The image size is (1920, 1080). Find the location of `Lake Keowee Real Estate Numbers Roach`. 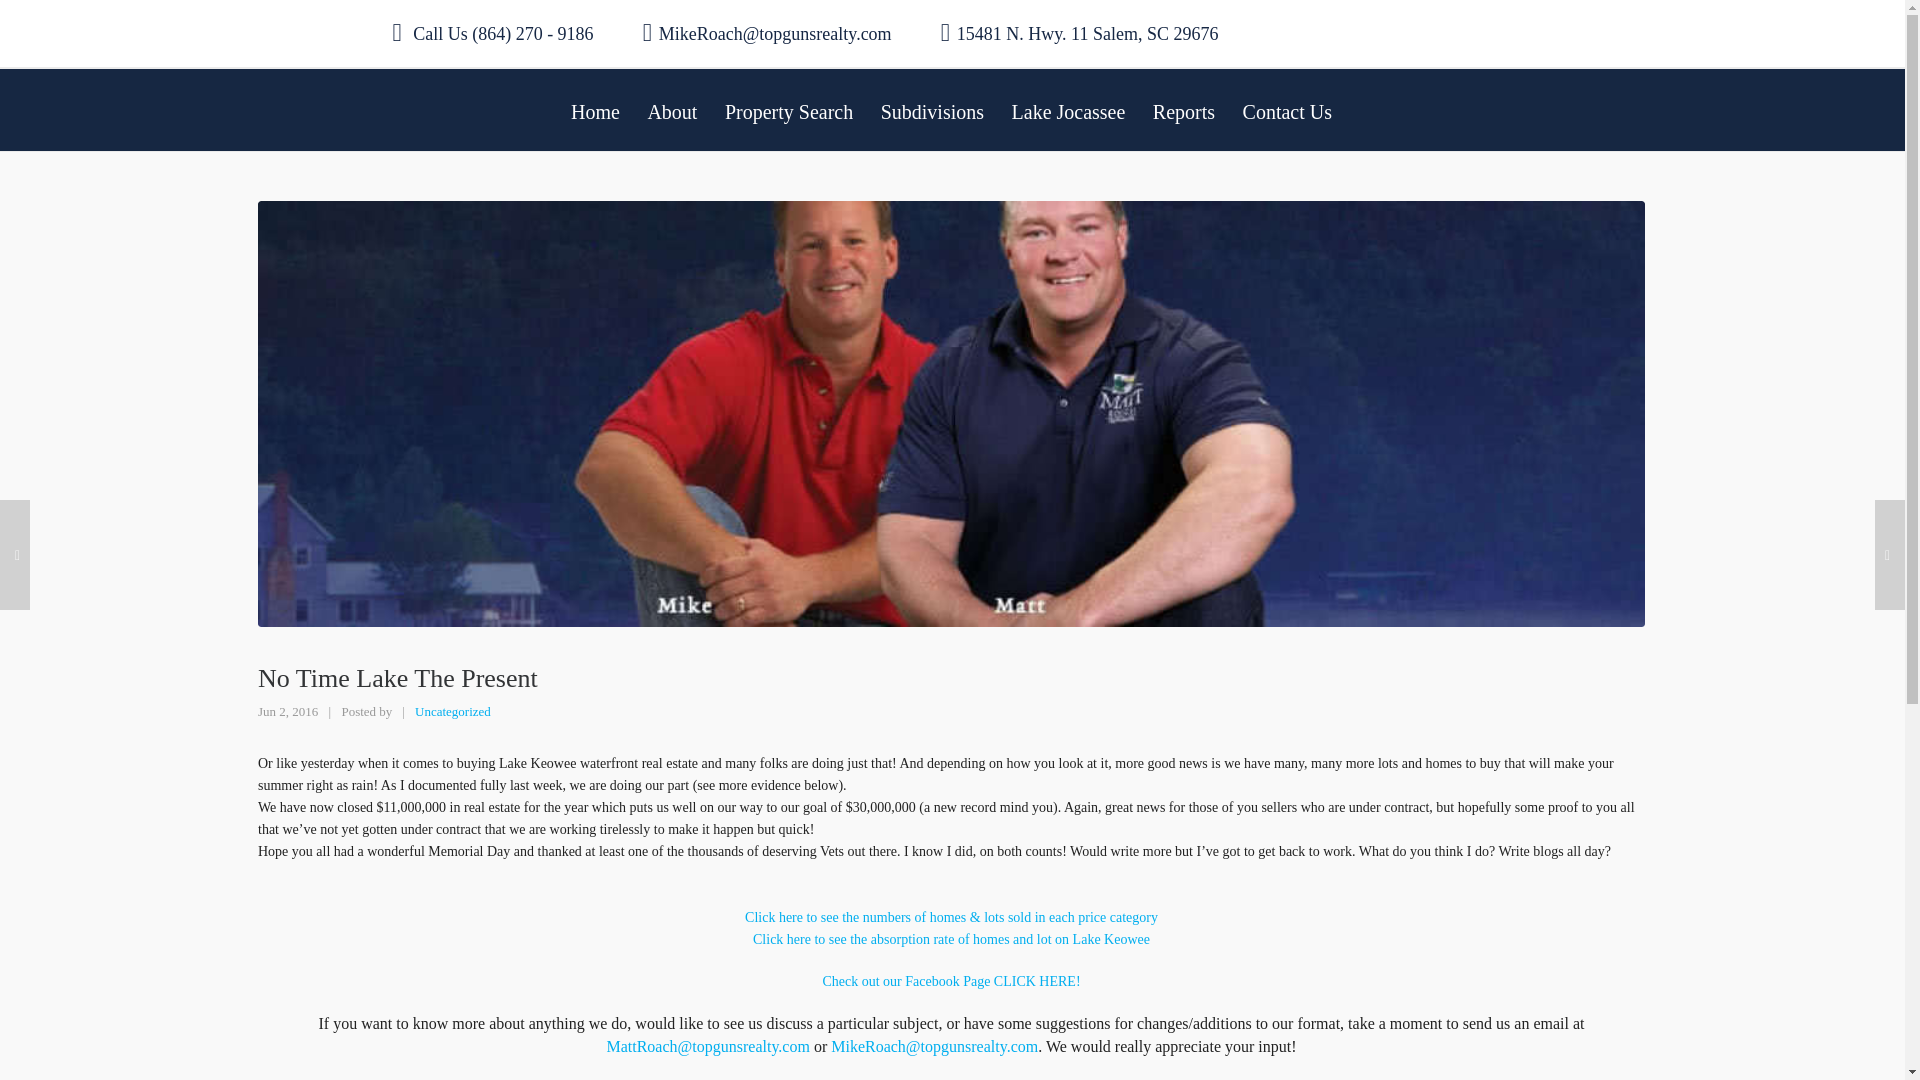

Lake Keowee Real Estate Numbers Roach is located at coordinates (951, 940).